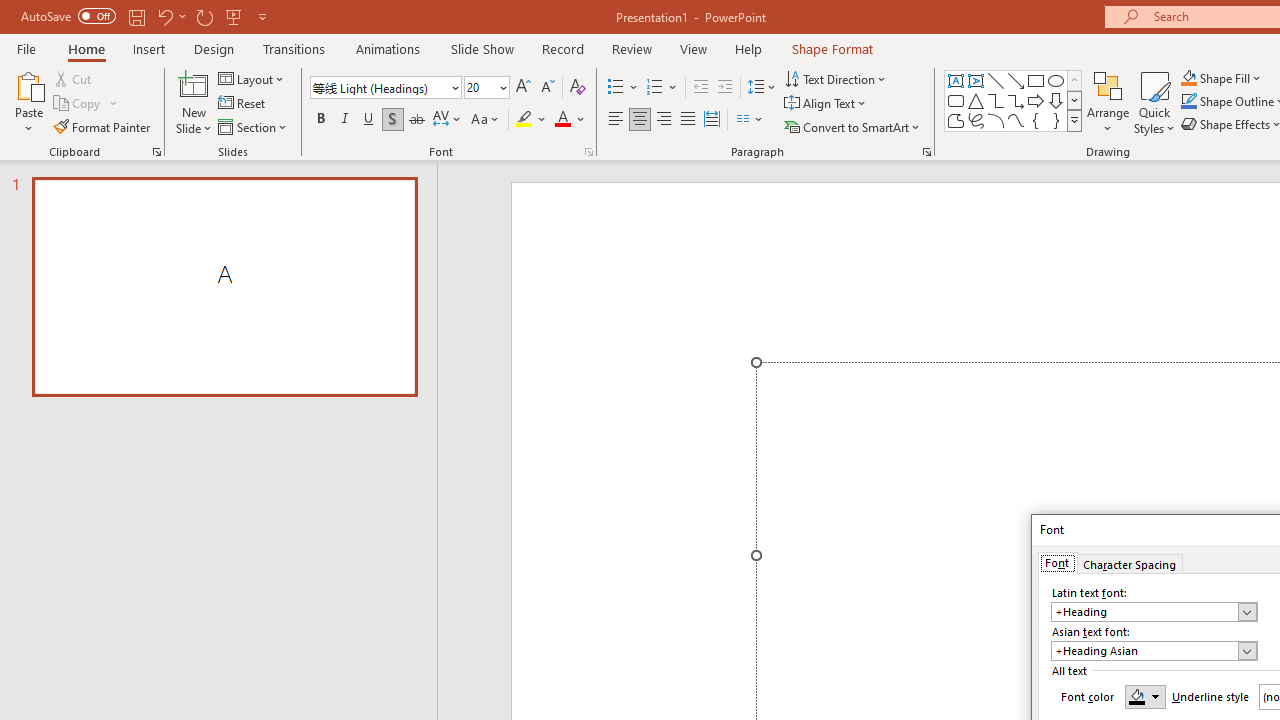 The width and height of the screenshot is (1280, 720). Describe the element at coordinates (1154, 650) in the screenshot. I see `Asian text font` at that location.